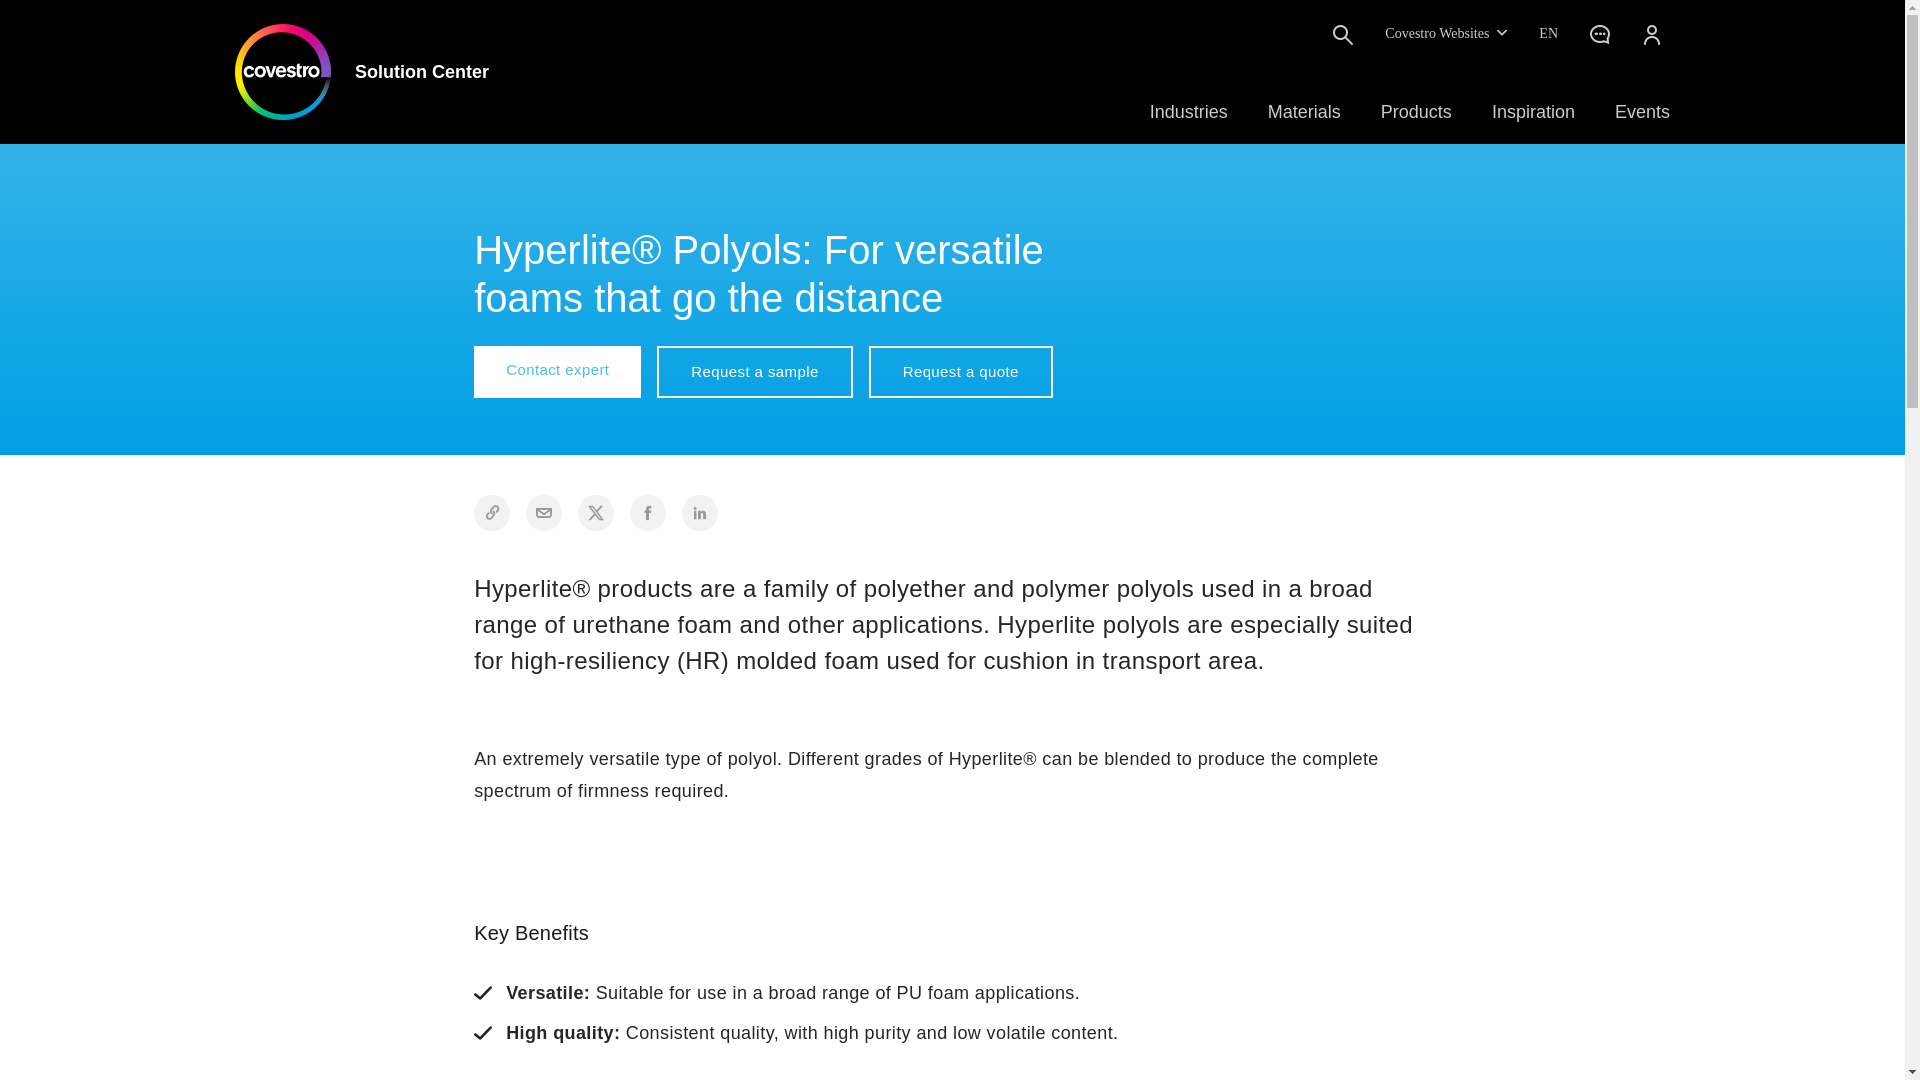 Image resolution: width=1920 pixels, height=1080 pixels. Describe the element at coordinates (1189, 112) in the screenshot. I see `Industries` at that location.